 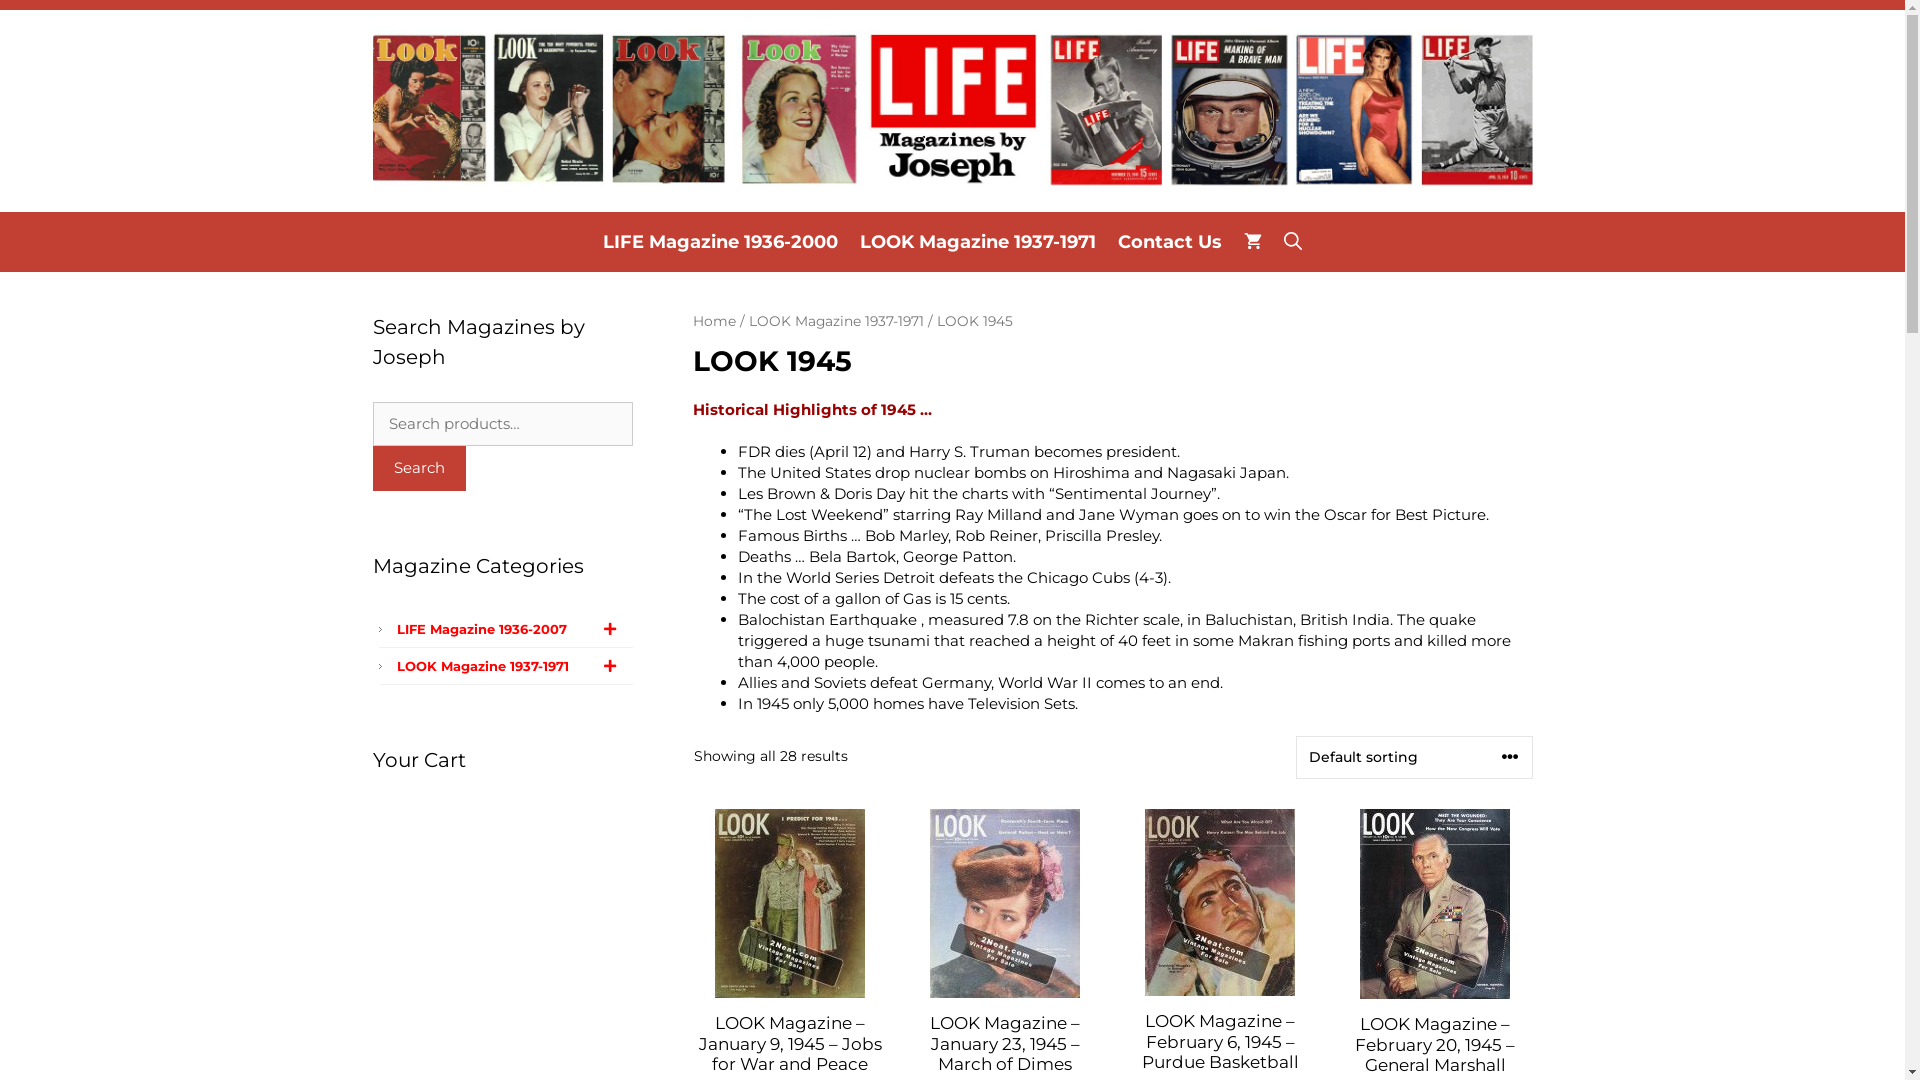 What do you see at coordinates (978, 242) in the screenshot?
I see `LOOK Magazine 1937-1971` at bounding box center [978, 242].